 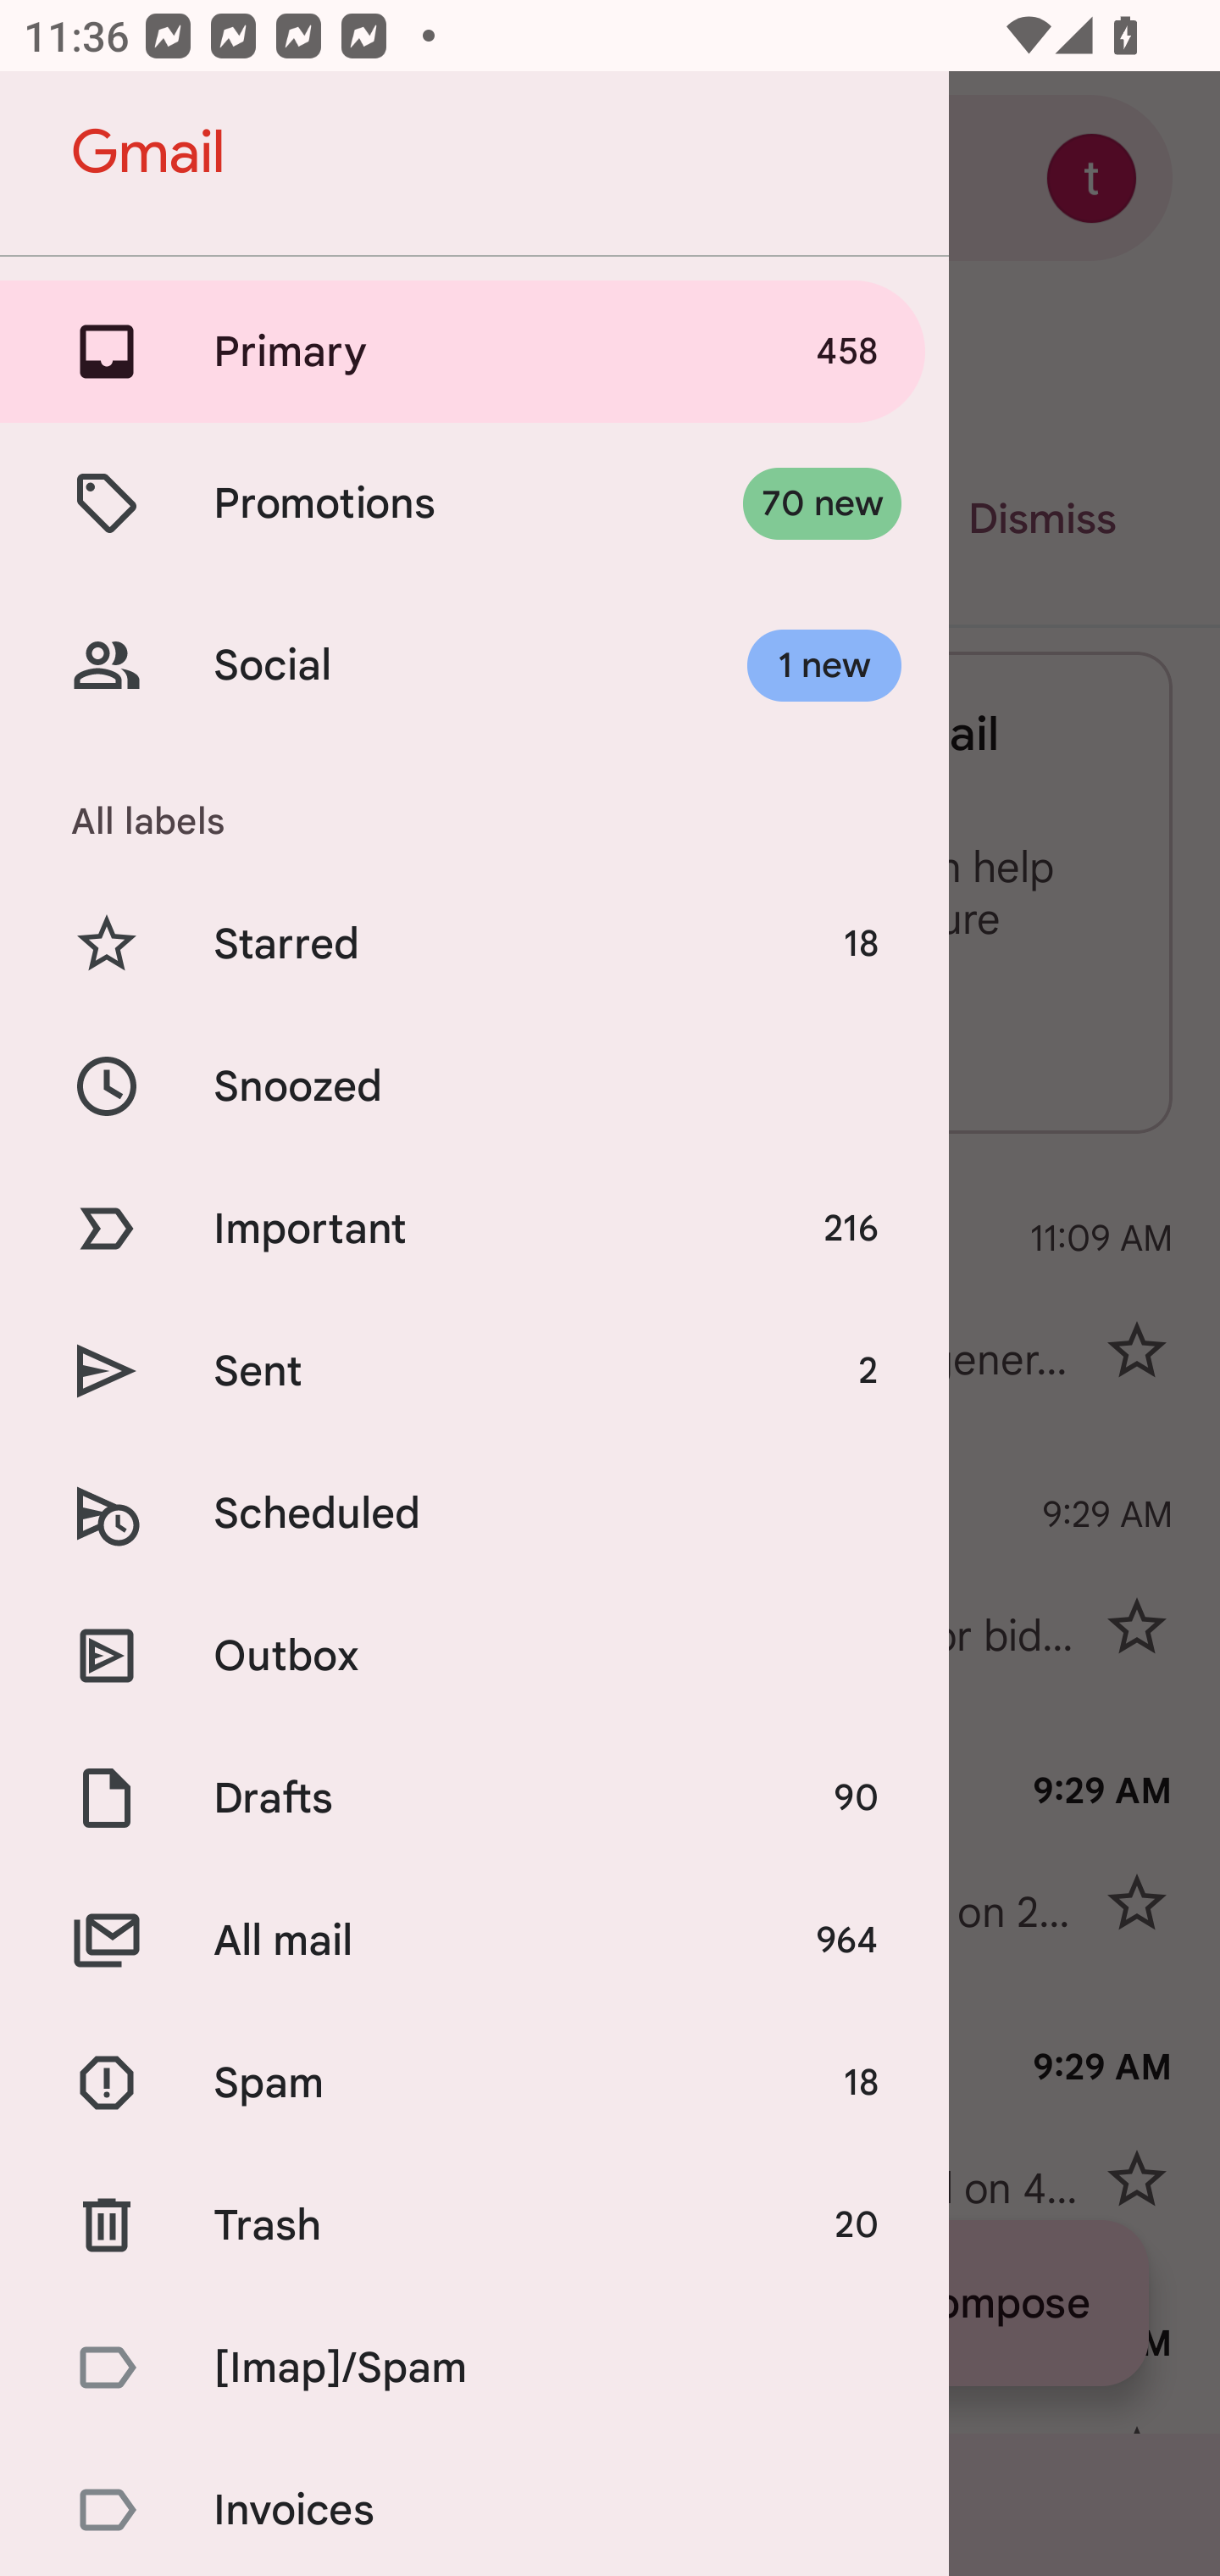 I want to click on Important 216, so click(x=474, y=1229).